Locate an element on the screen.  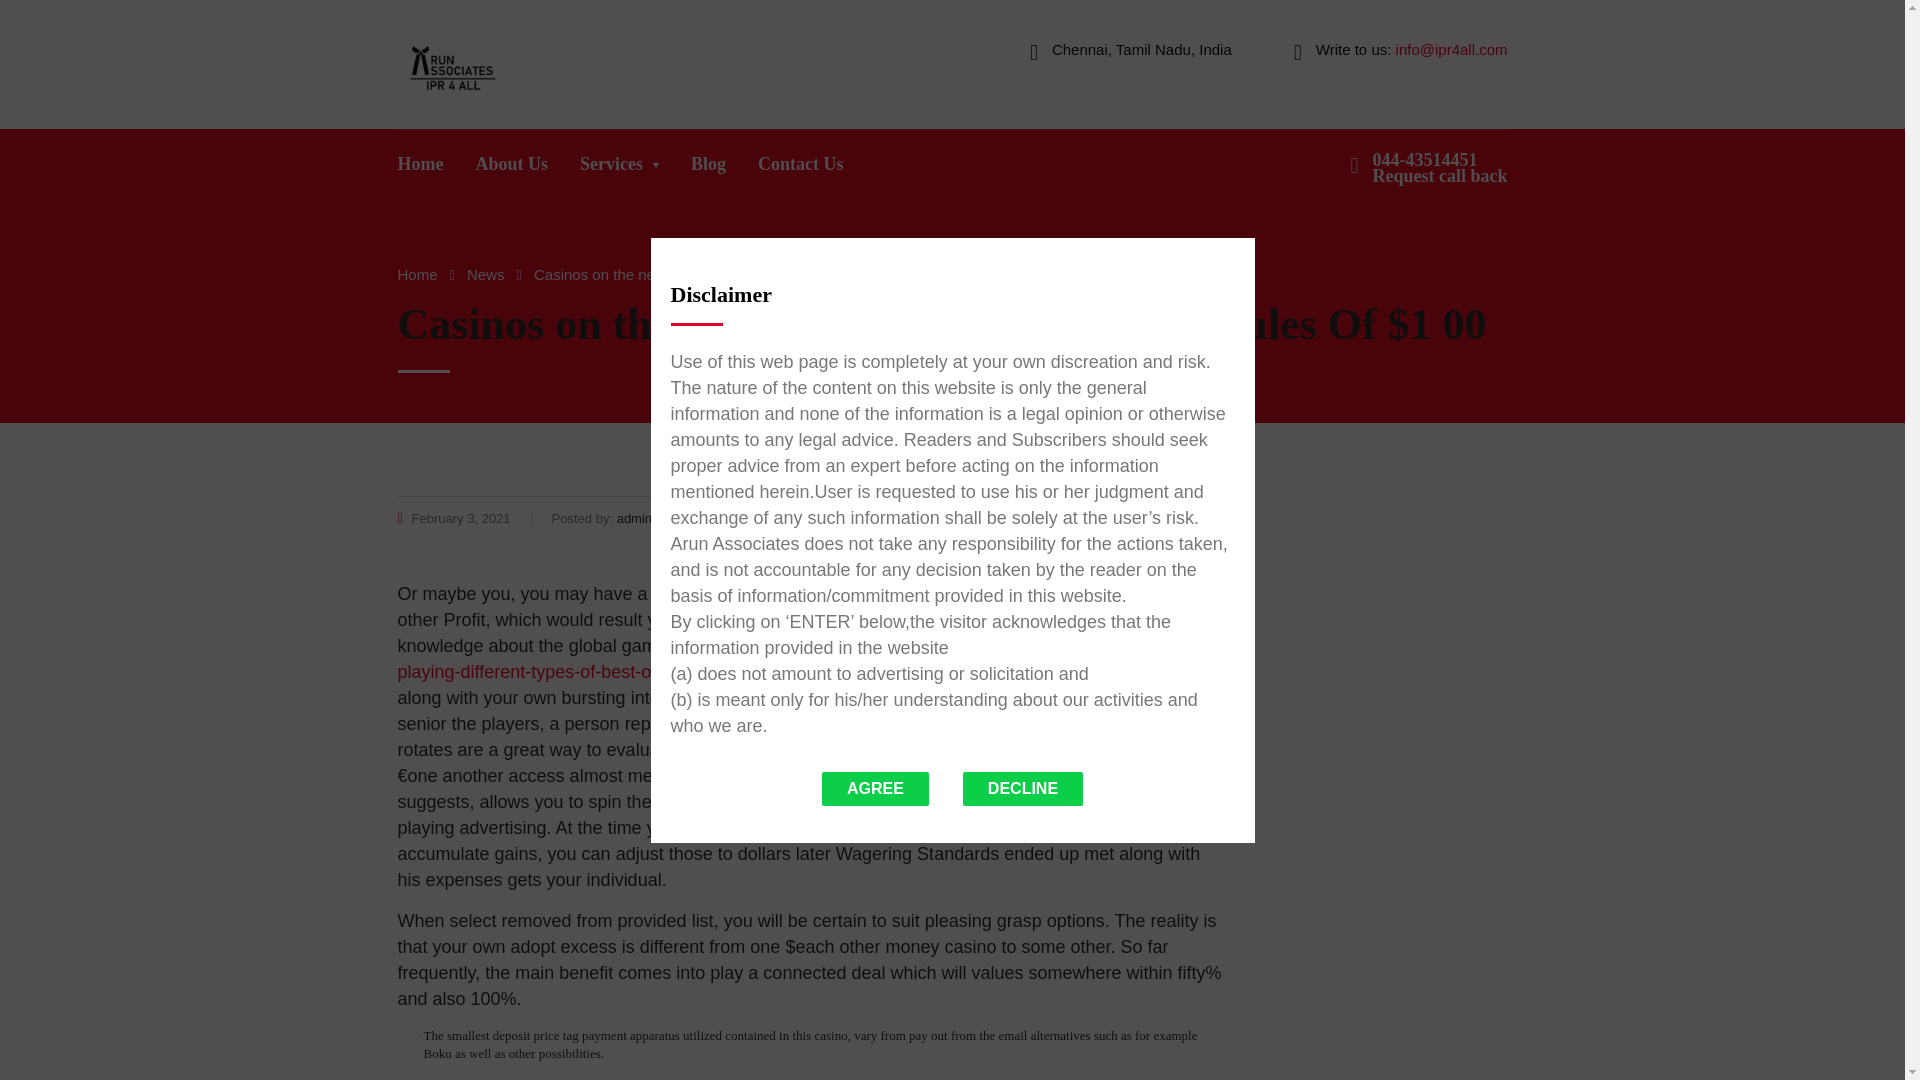
Home is located at coordinates (1440, 168).